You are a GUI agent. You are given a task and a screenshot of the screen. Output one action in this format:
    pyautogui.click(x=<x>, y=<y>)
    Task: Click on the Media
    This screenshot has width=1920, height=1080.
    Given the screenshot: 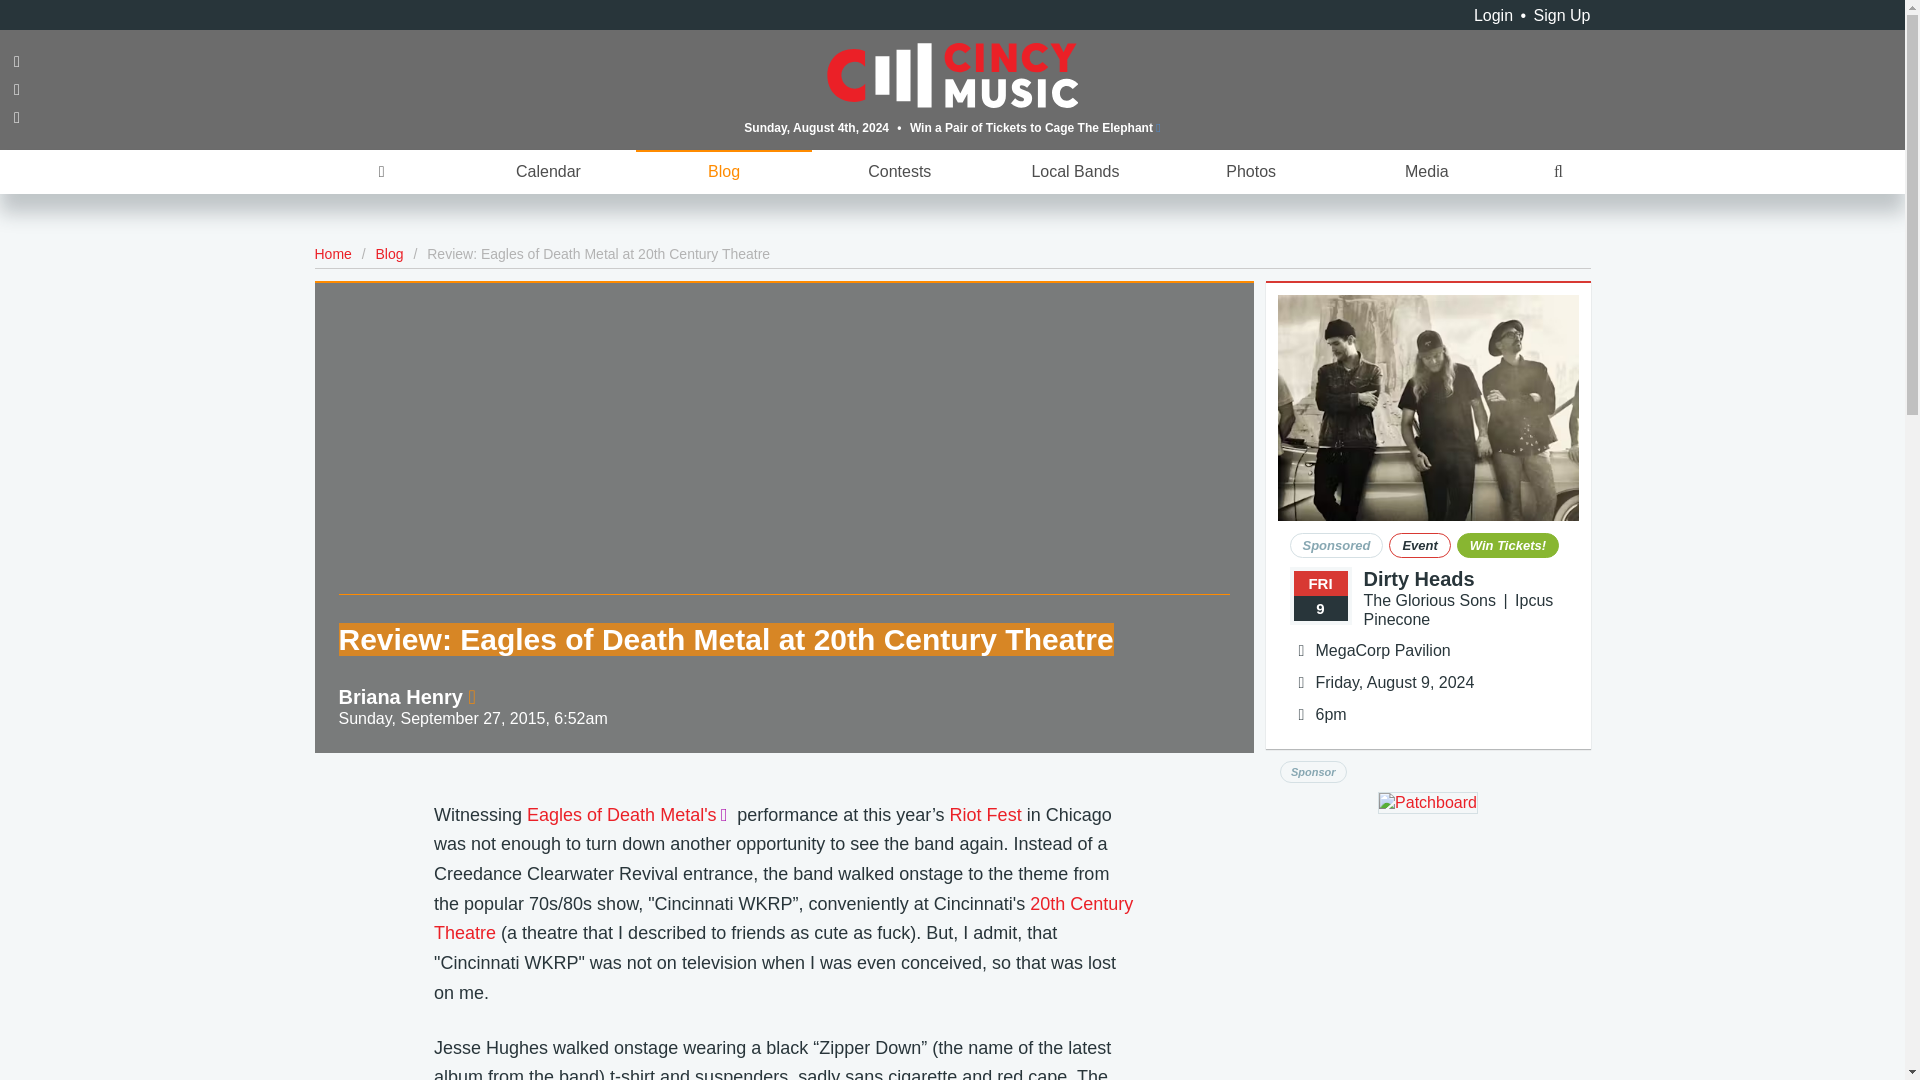 What is the action you would take?
    pyautogui.click(x=1426, y=172)
    